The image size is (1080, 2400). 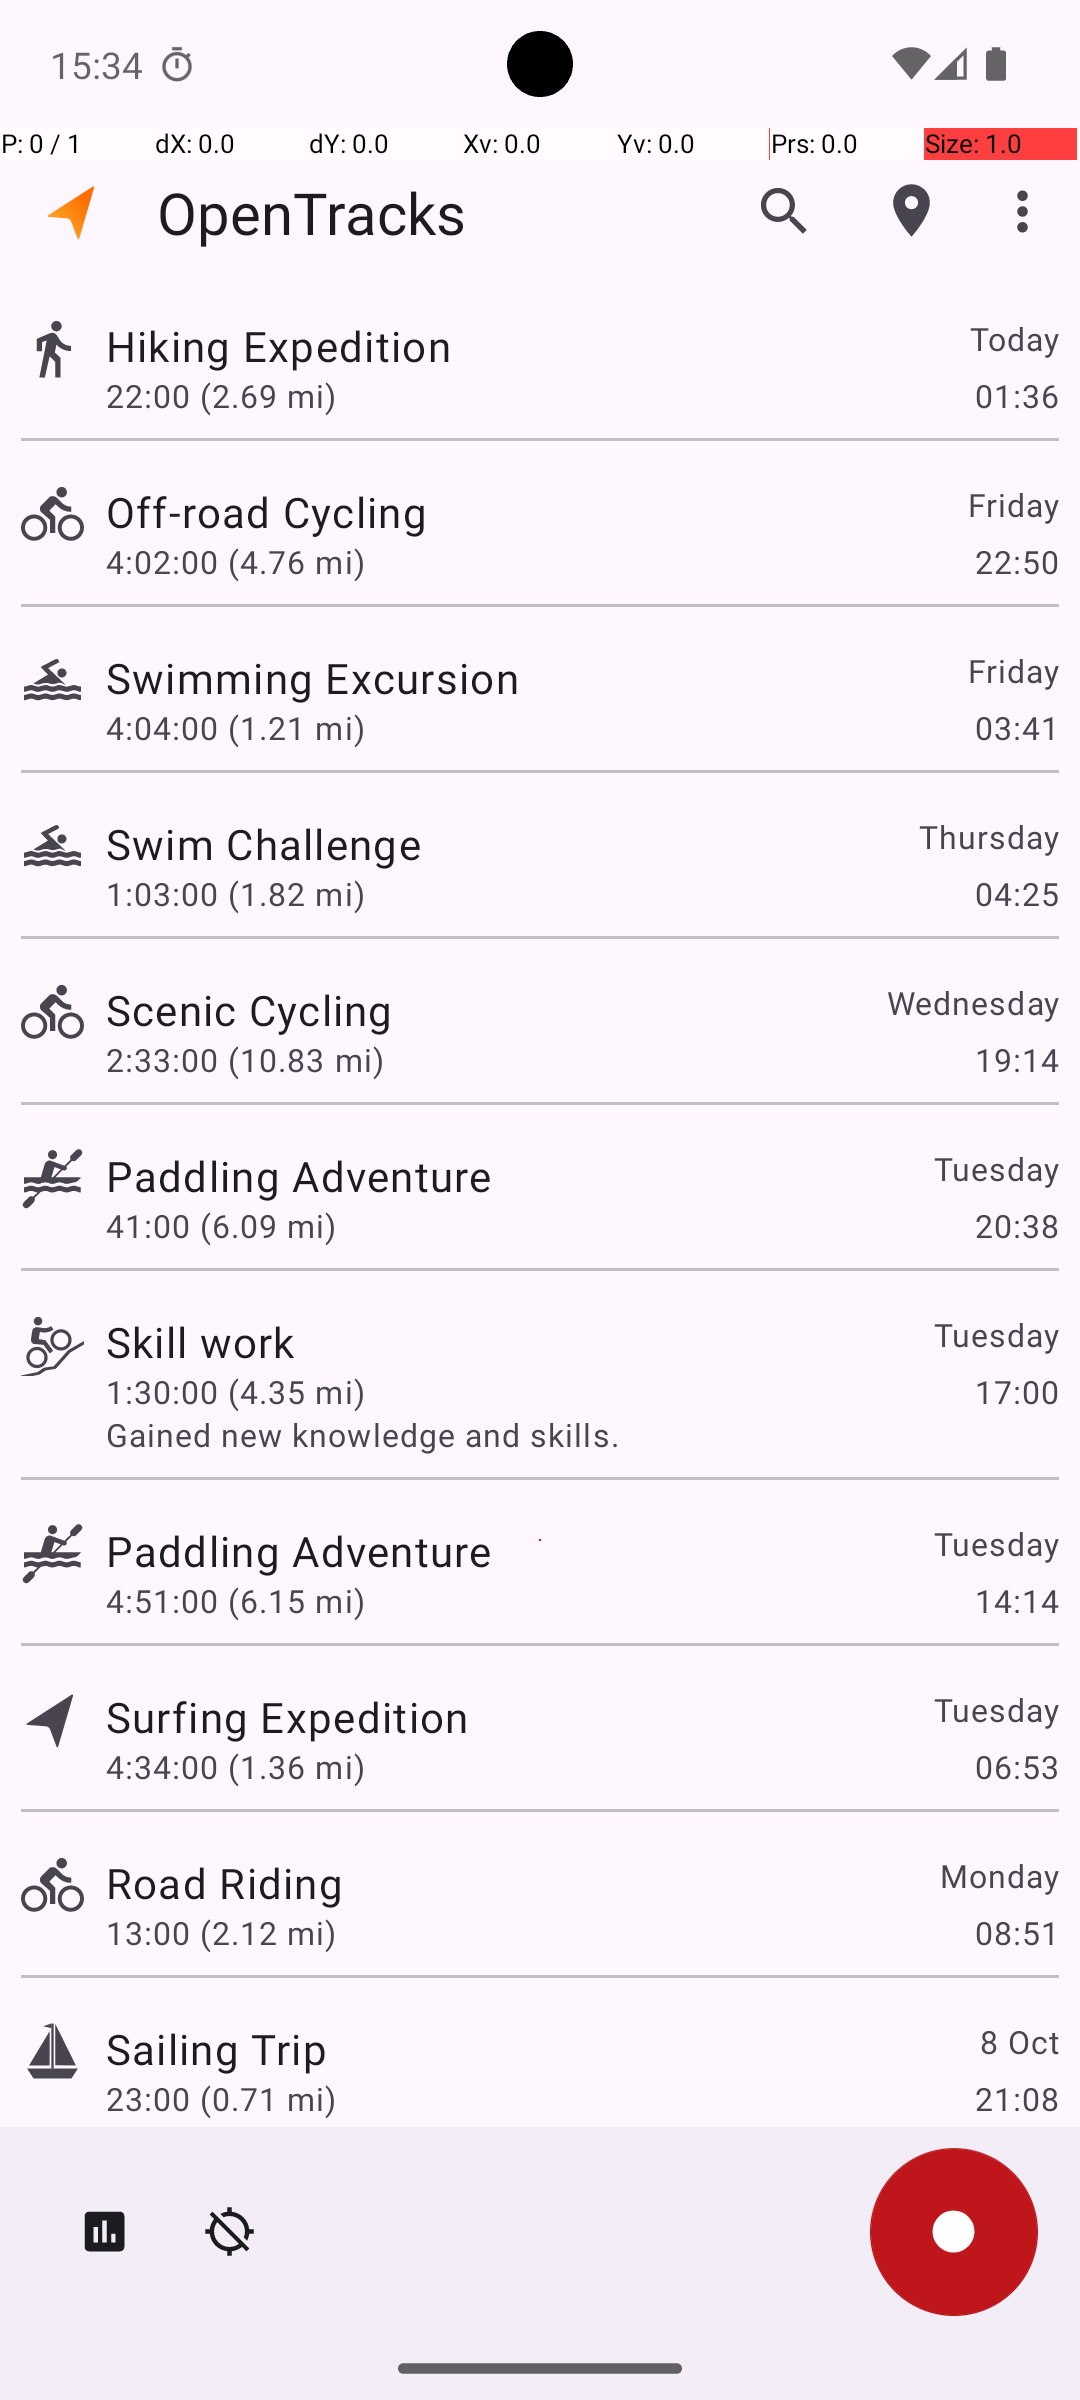 What do you see at coordinates (224, 1882) in the screenshot?
I see `Road Riding` at bounding box center [224, 1882].